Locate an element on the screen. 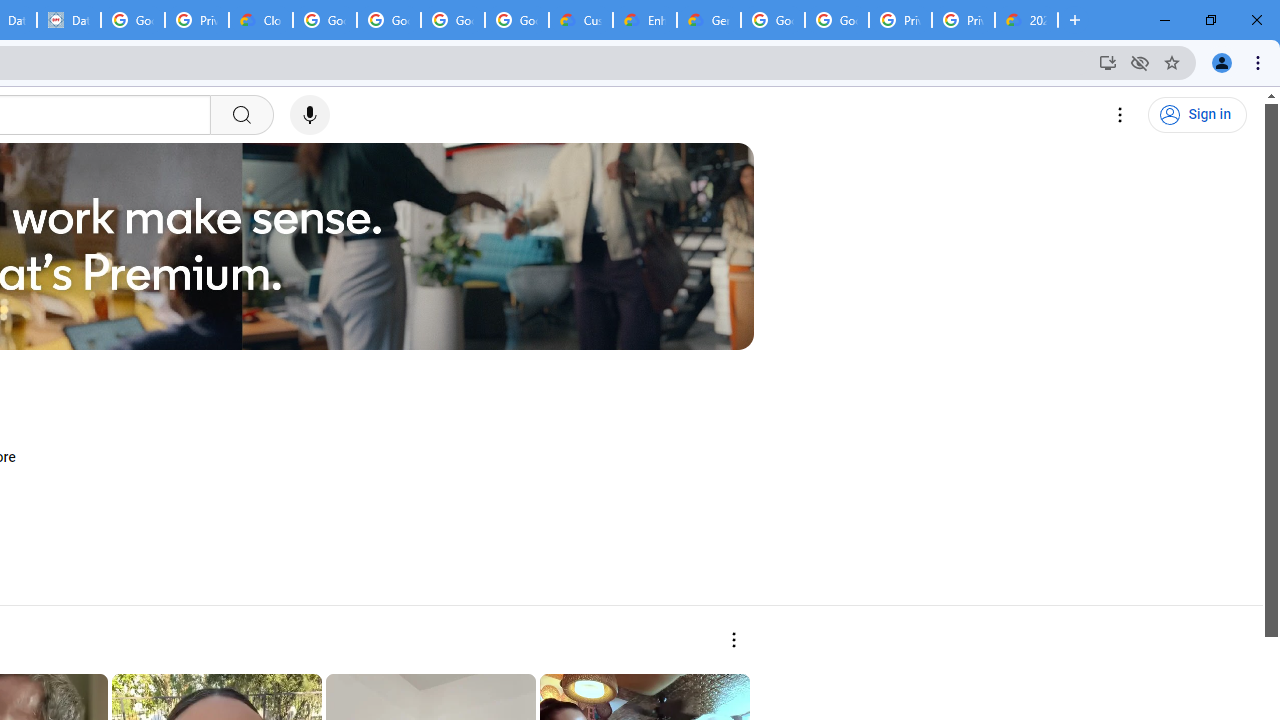  Google Workspace - Specific Terms is located at coordinates (517, 20).